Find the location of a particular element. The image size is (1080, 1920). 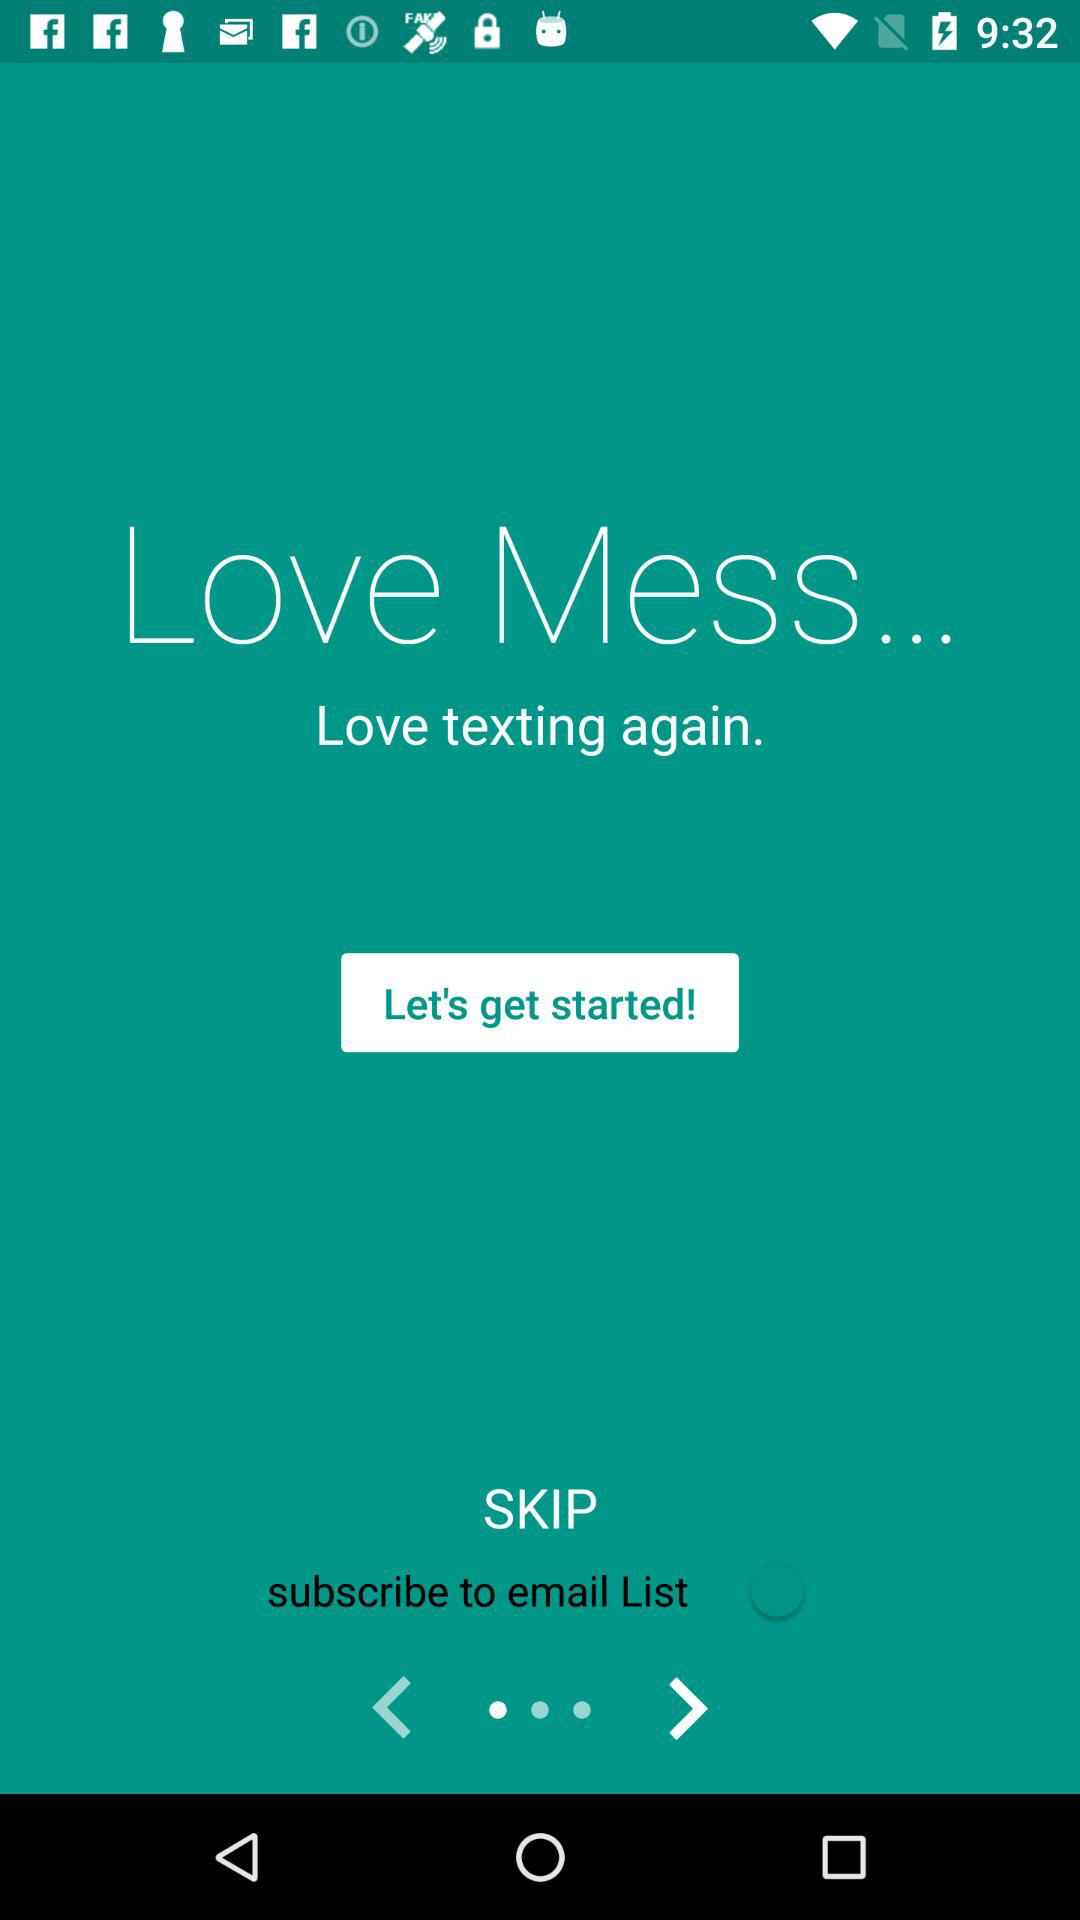

turn off the subscribe to email icon is located at coordinates (539, 1590).